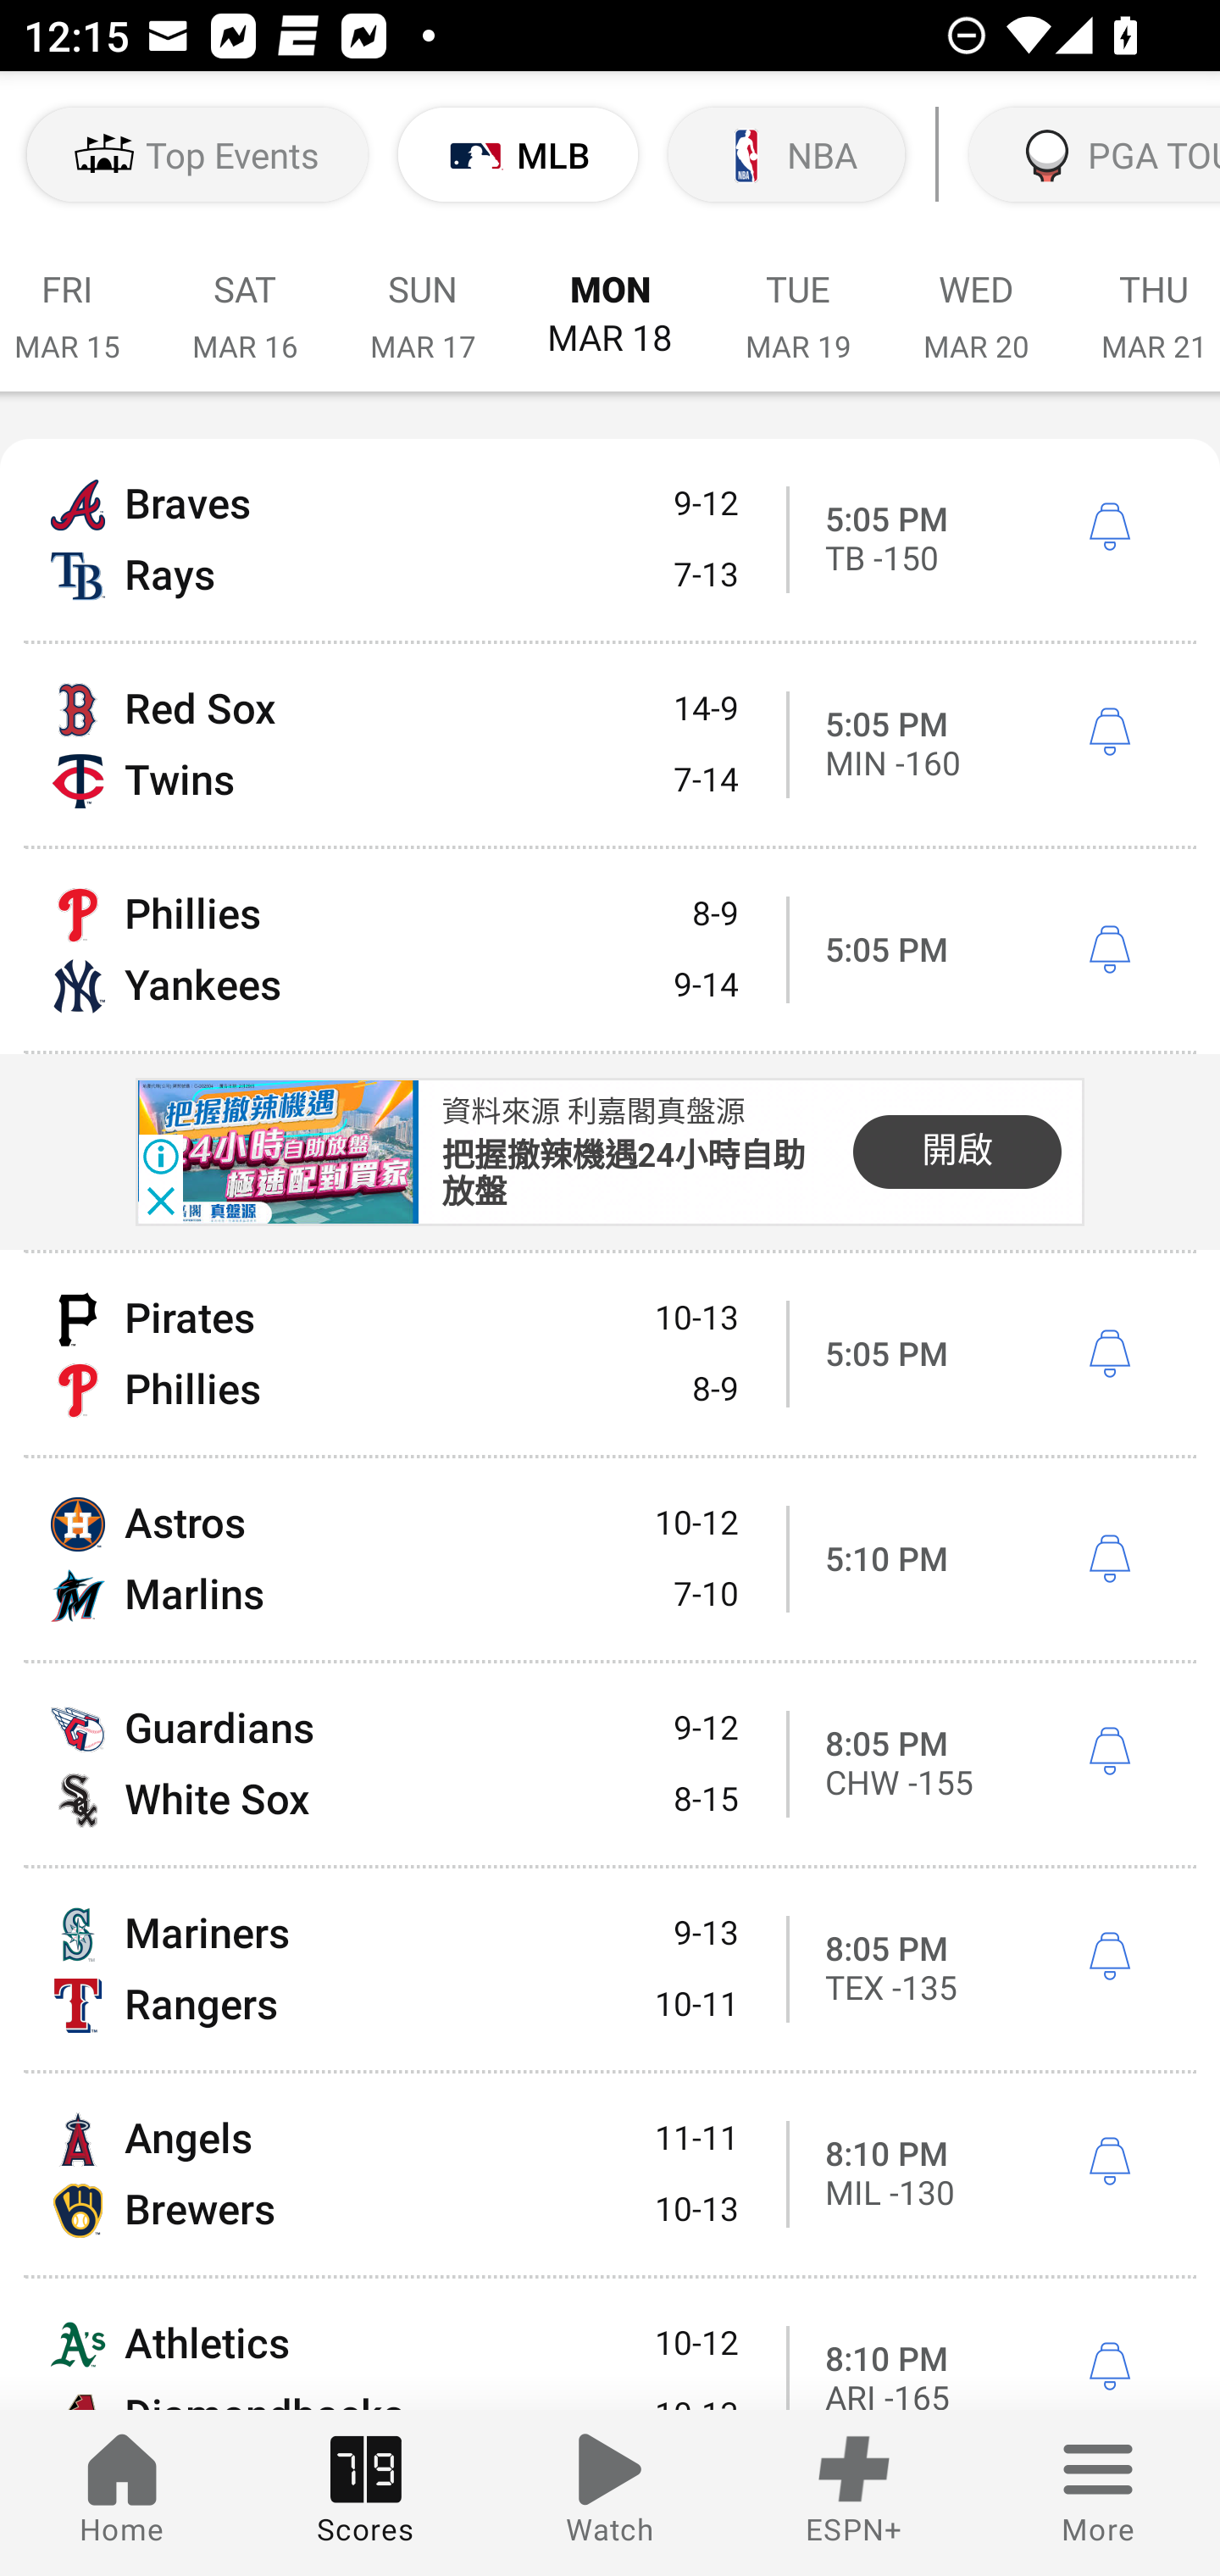 The width and height of the screenshot is (1220, 2576). Describe the element at coordinates (610, 951) in the screenshot. I see `Phillies 8-9 Yankees 9-14 5:05 PM í` at that location.